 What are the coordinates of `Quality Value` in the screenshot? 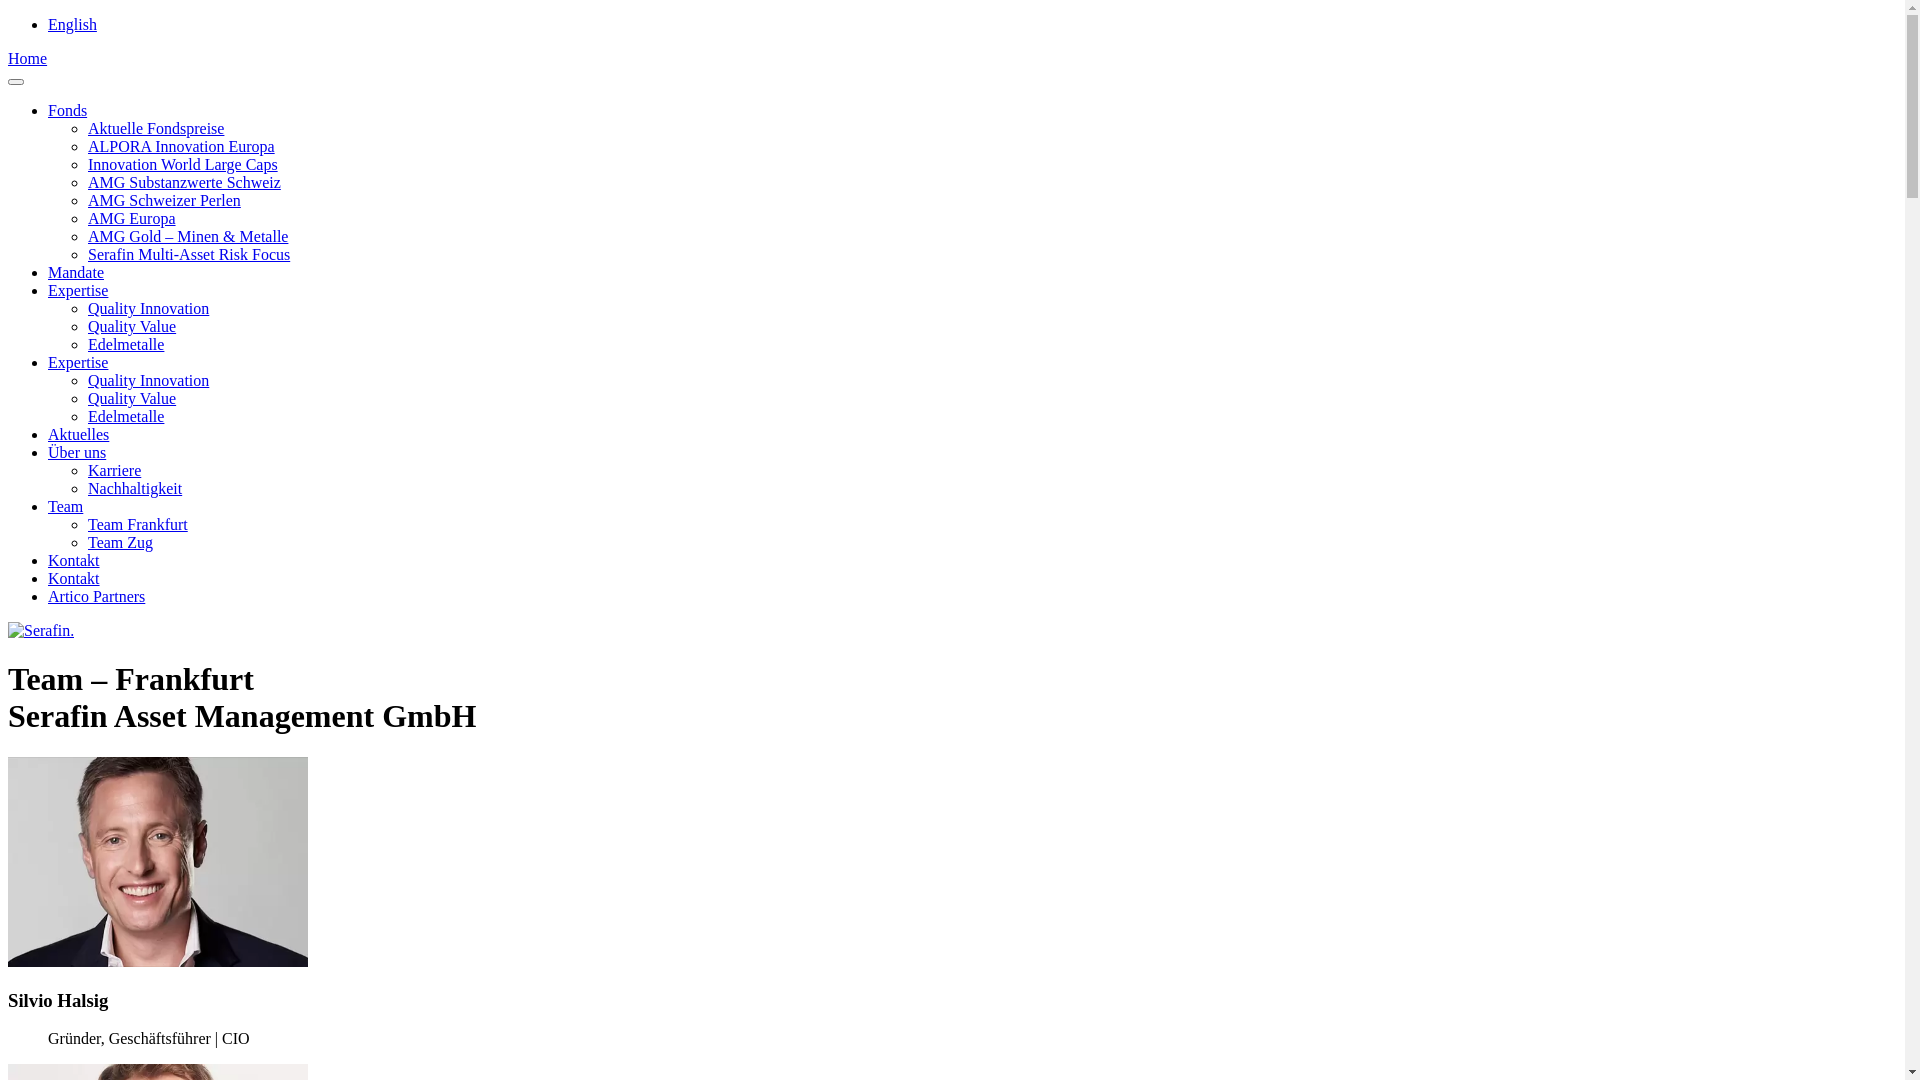 It's located at (132, 326).